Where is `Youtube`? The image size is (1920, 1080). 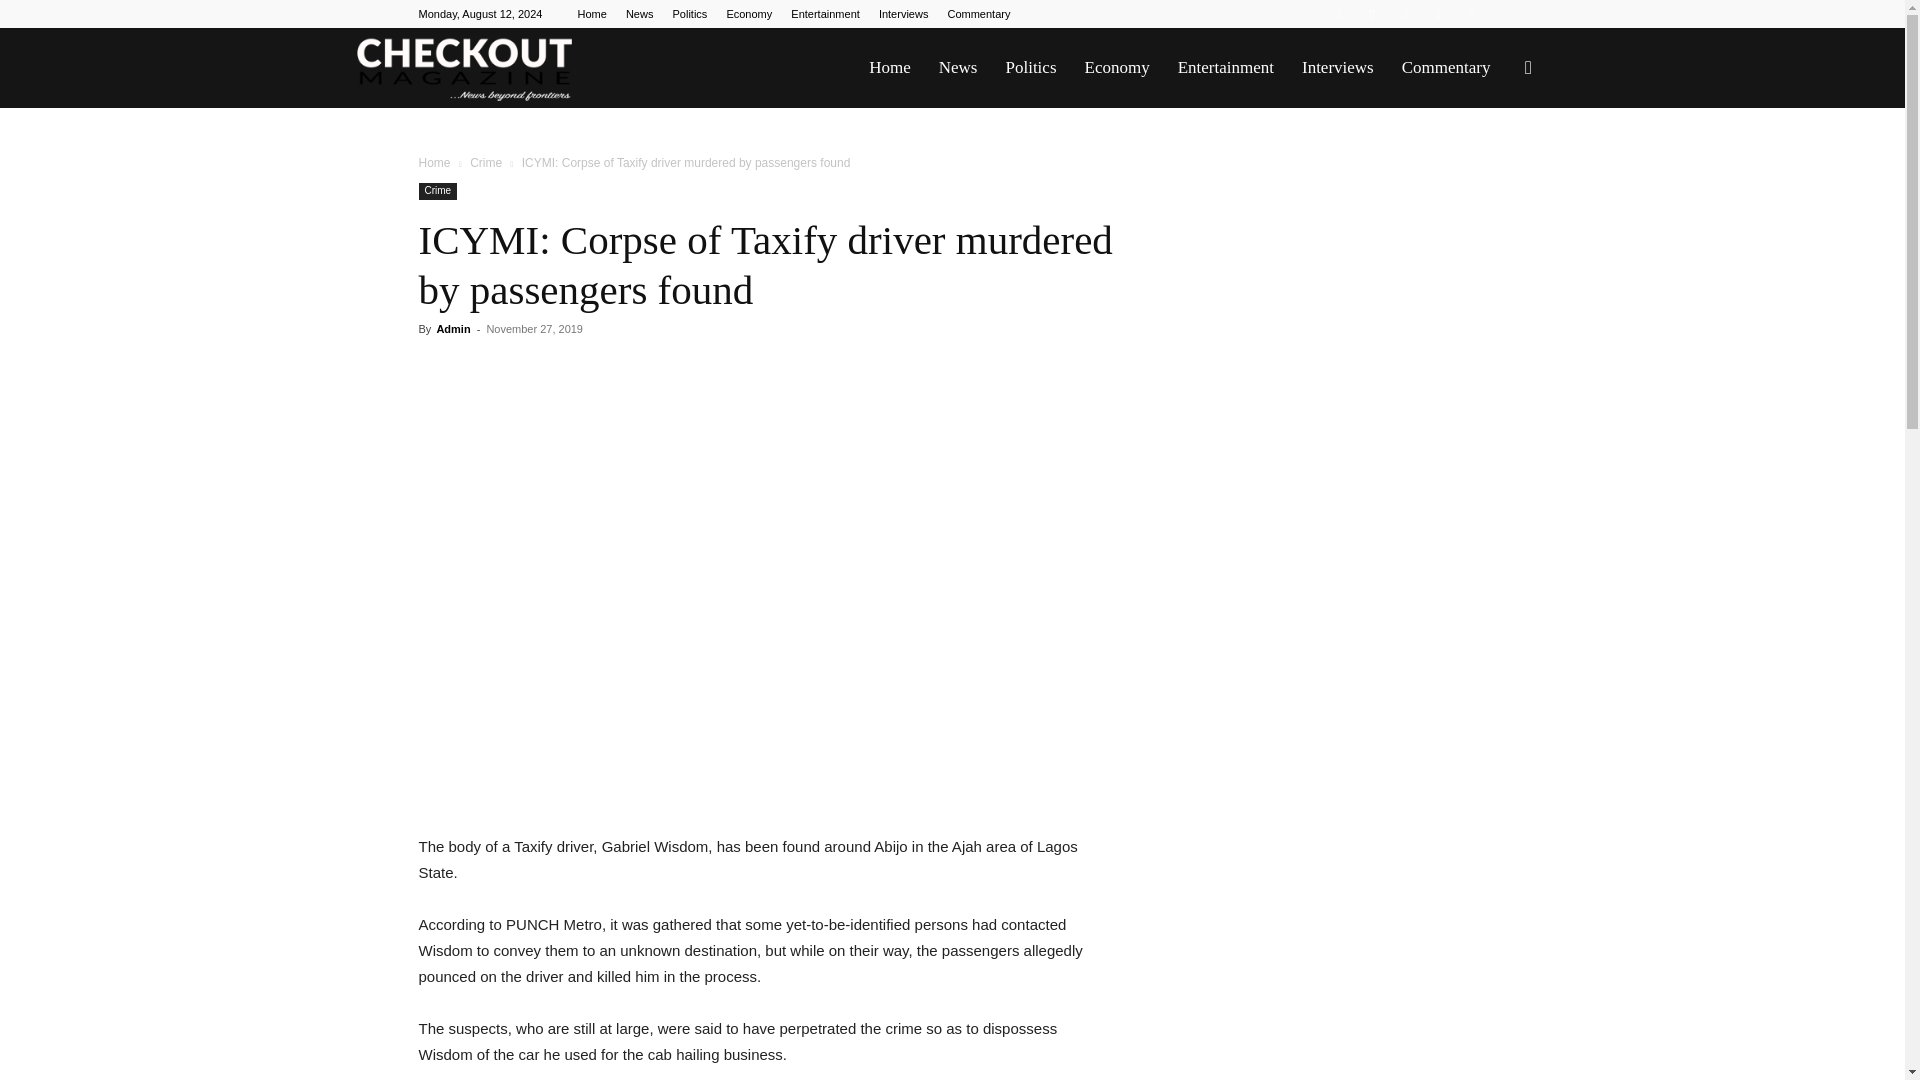 Youtube is located at coordinates (1470, 14).